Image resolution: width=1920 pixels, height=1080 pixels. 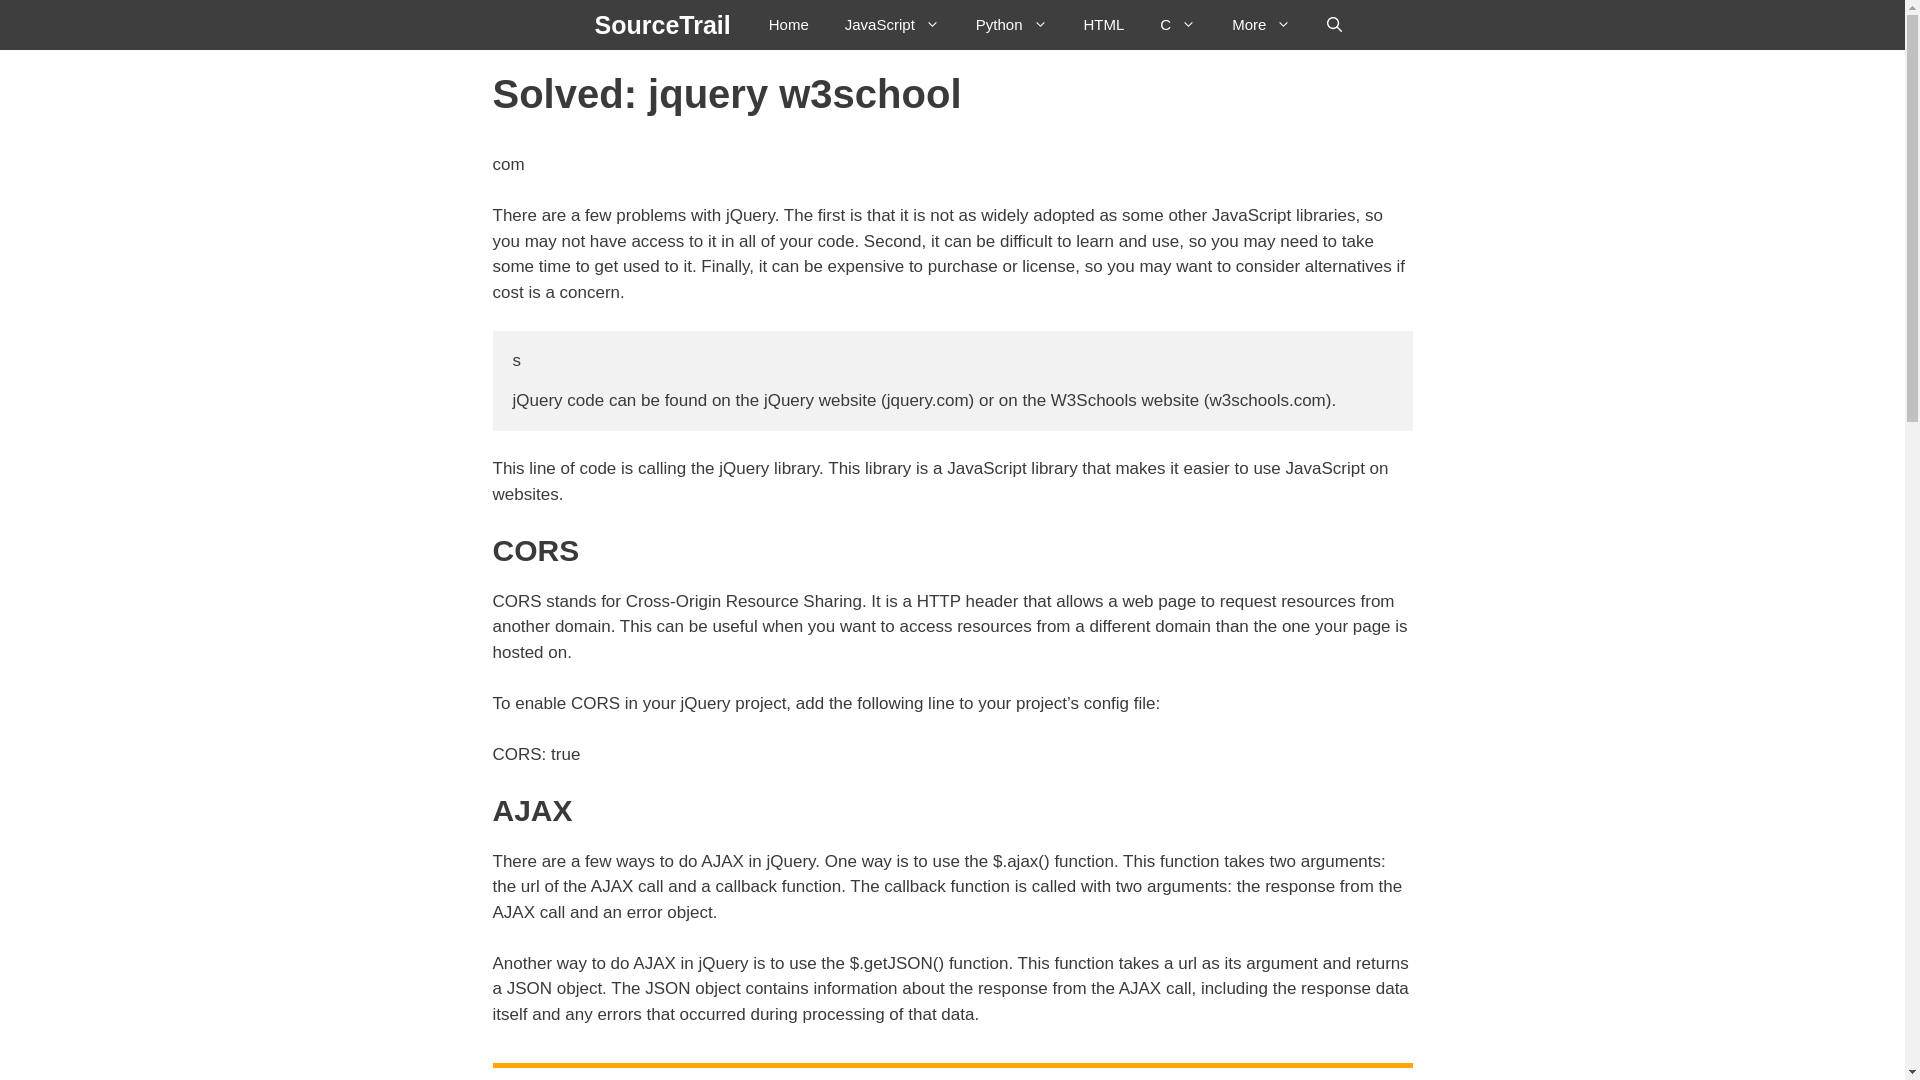 I want to click on More, so click(x=1261, y=24).